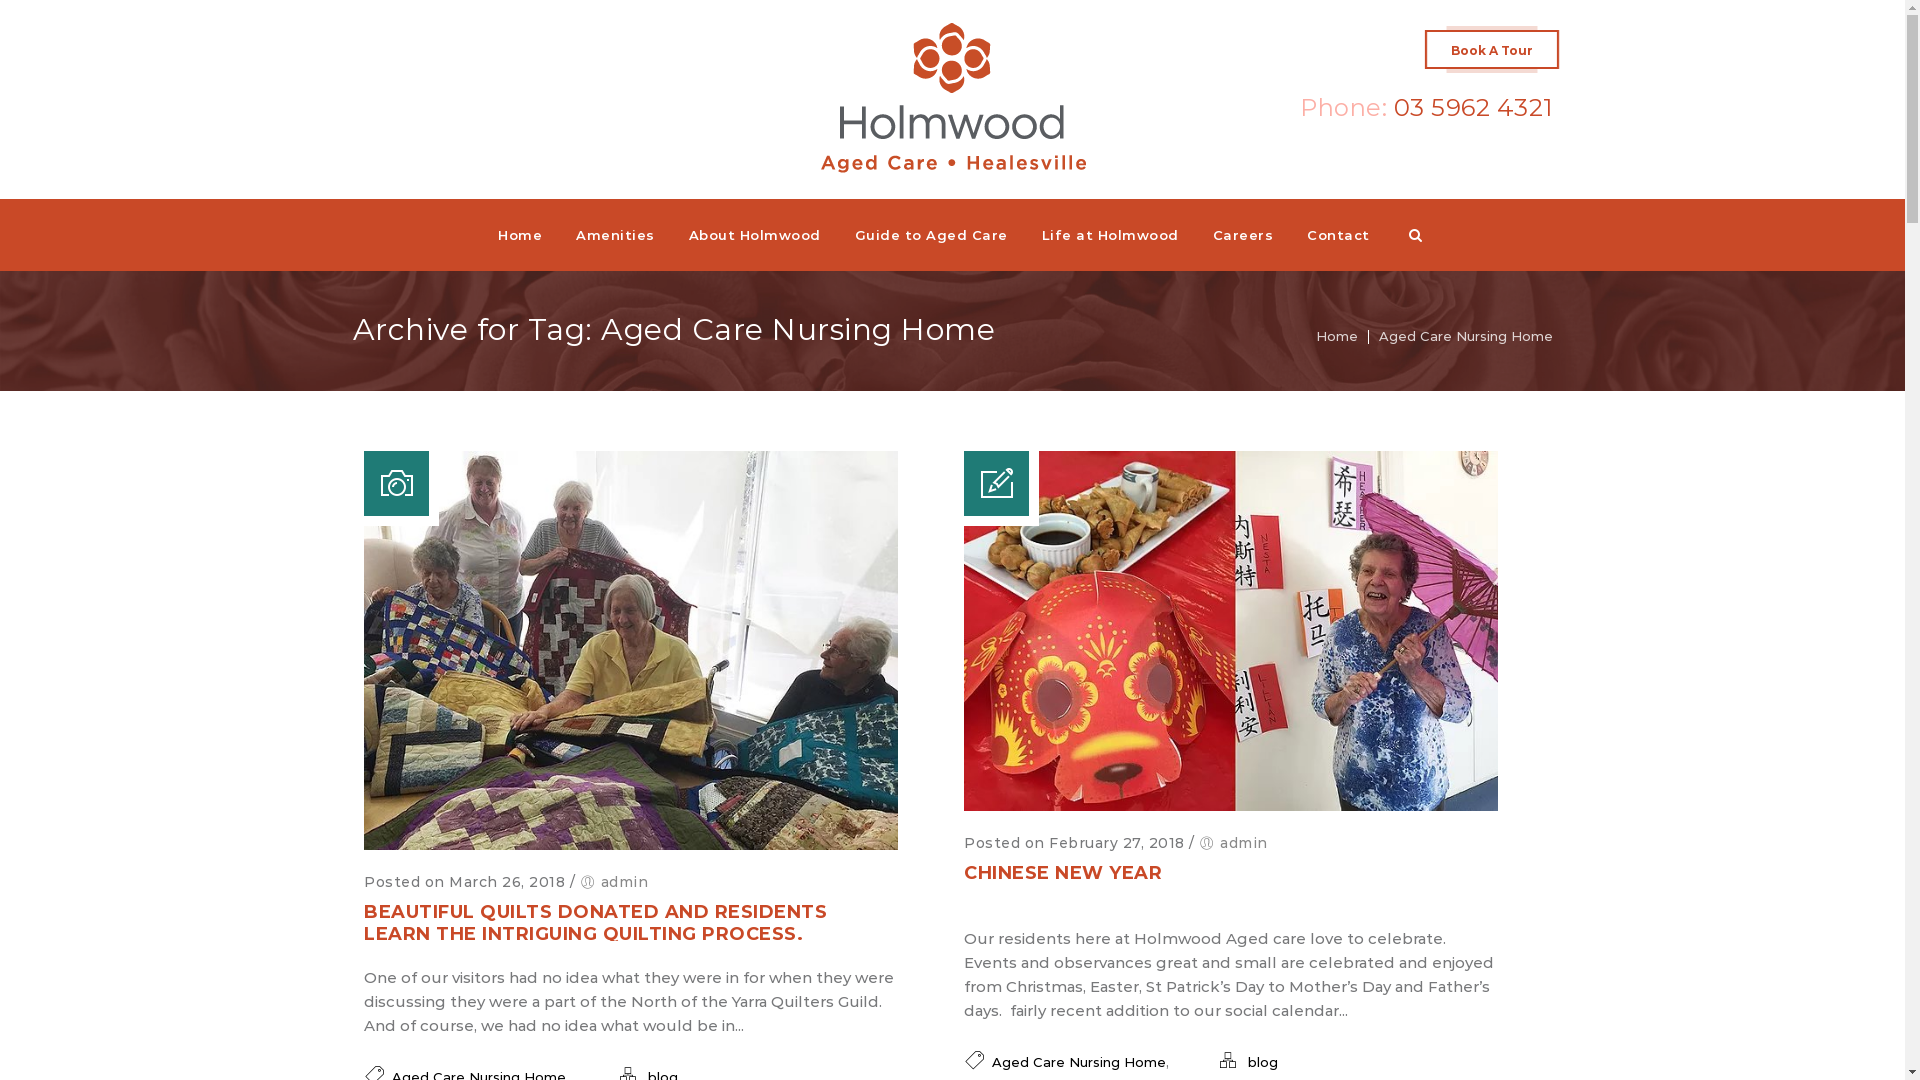 The width and height of the screenshot is (1920, 1080). What do you see at coordinates (520, 235) in the screenshot?
I see `Home` at bounding box center [520, 235].